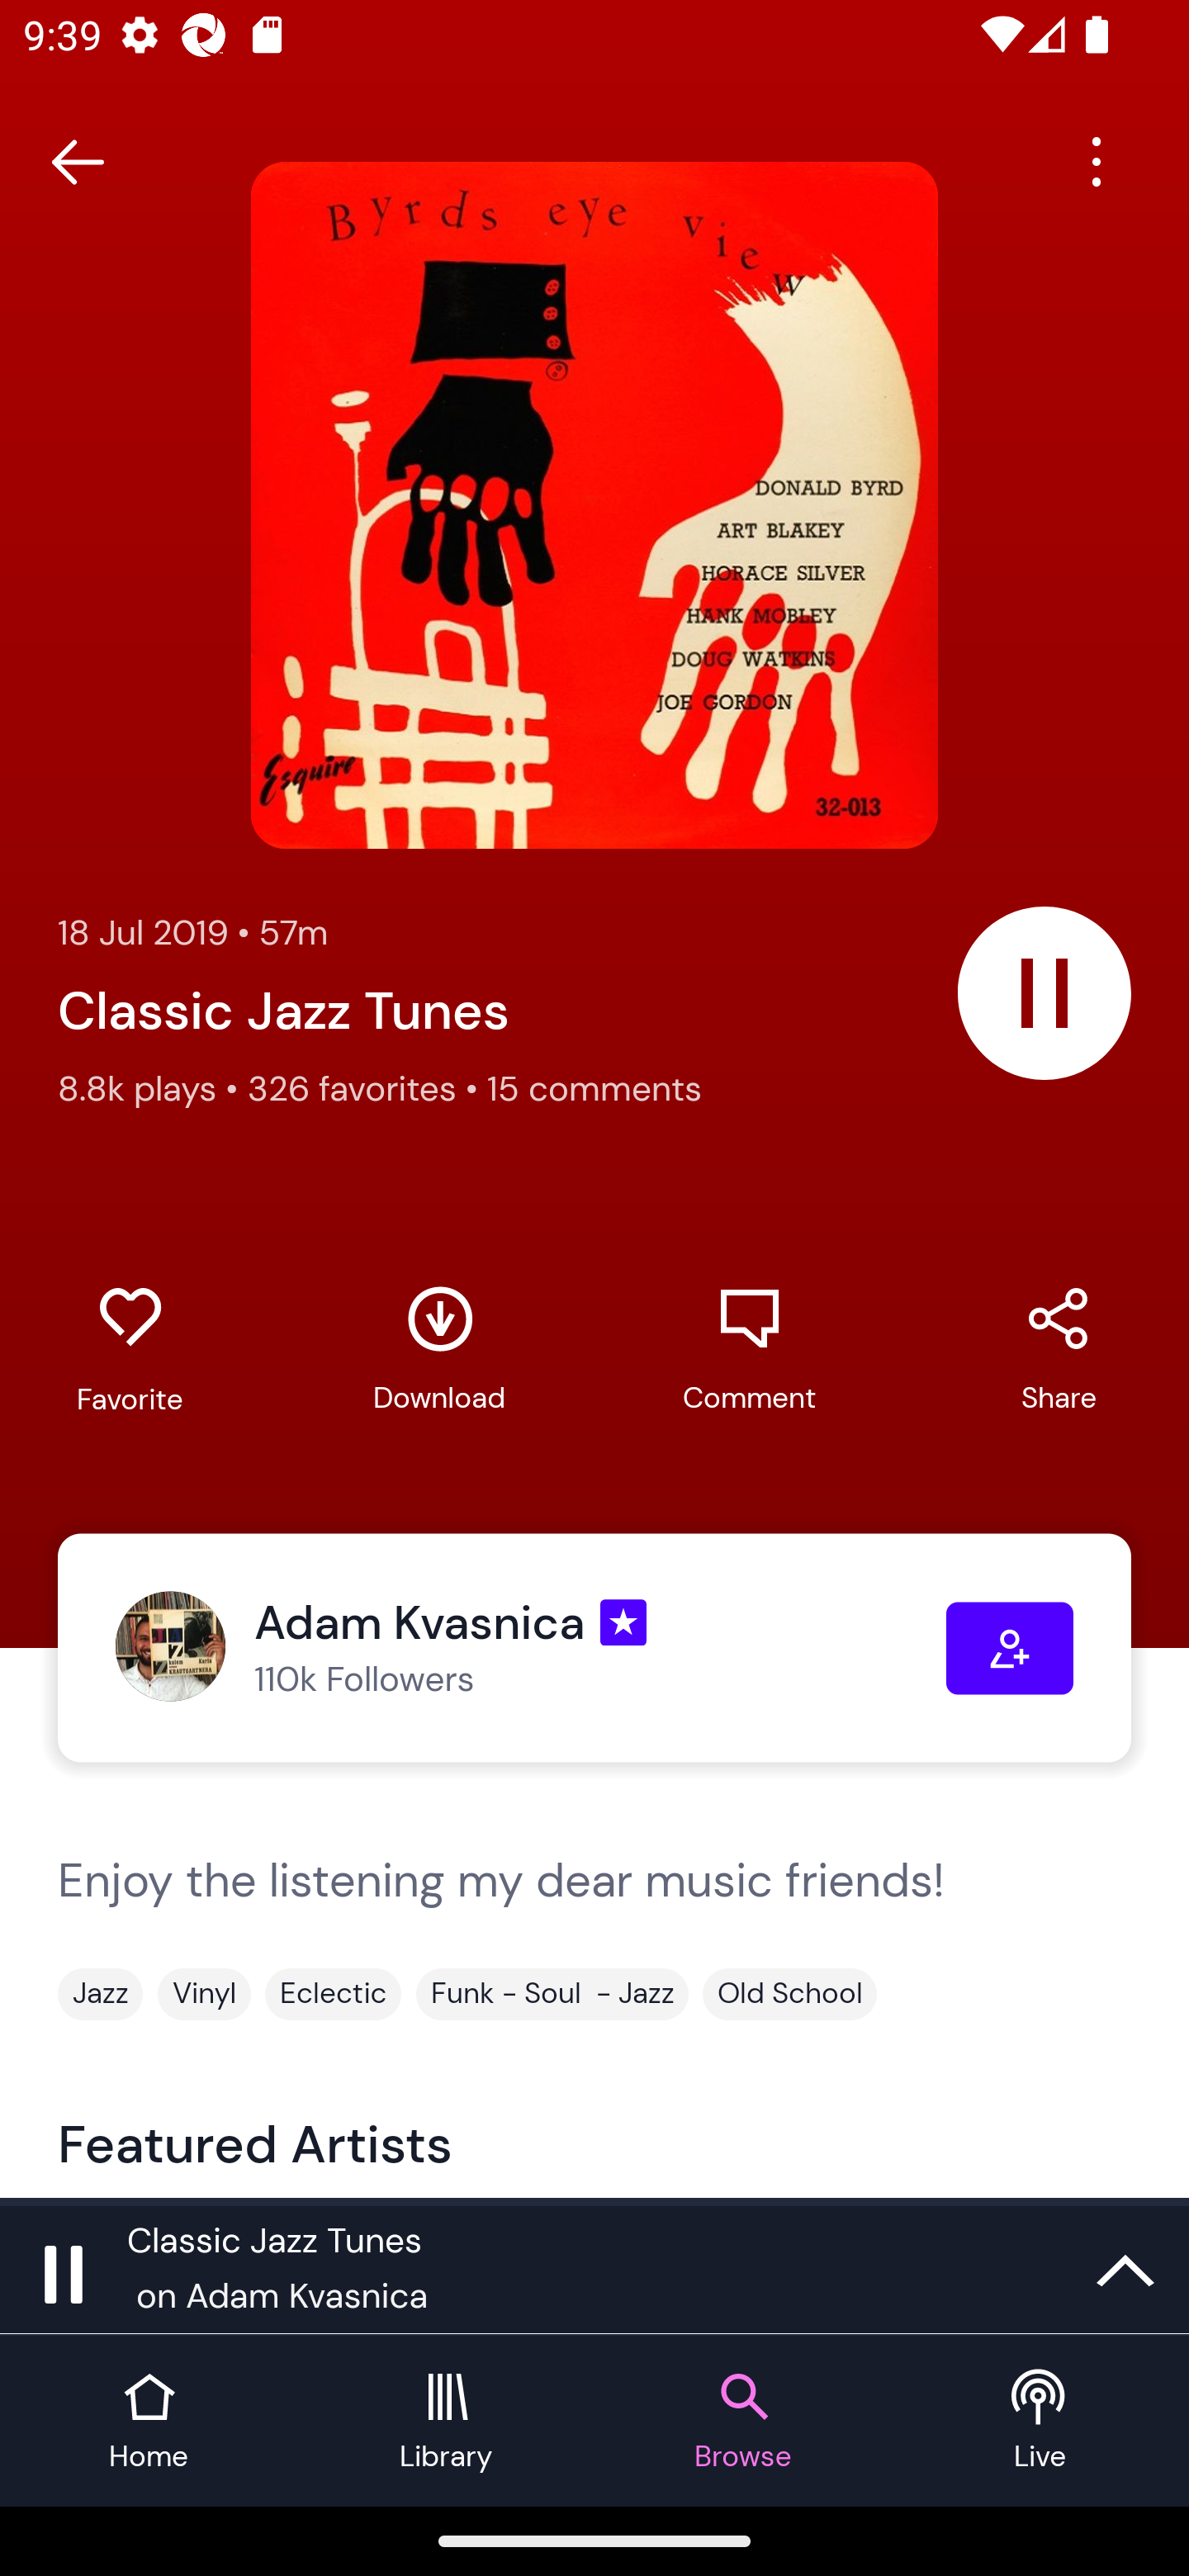 Image resolution: width=1189 pixels, height=2576 pixels. I want to click on Library tab Library, so click(446, 2421).